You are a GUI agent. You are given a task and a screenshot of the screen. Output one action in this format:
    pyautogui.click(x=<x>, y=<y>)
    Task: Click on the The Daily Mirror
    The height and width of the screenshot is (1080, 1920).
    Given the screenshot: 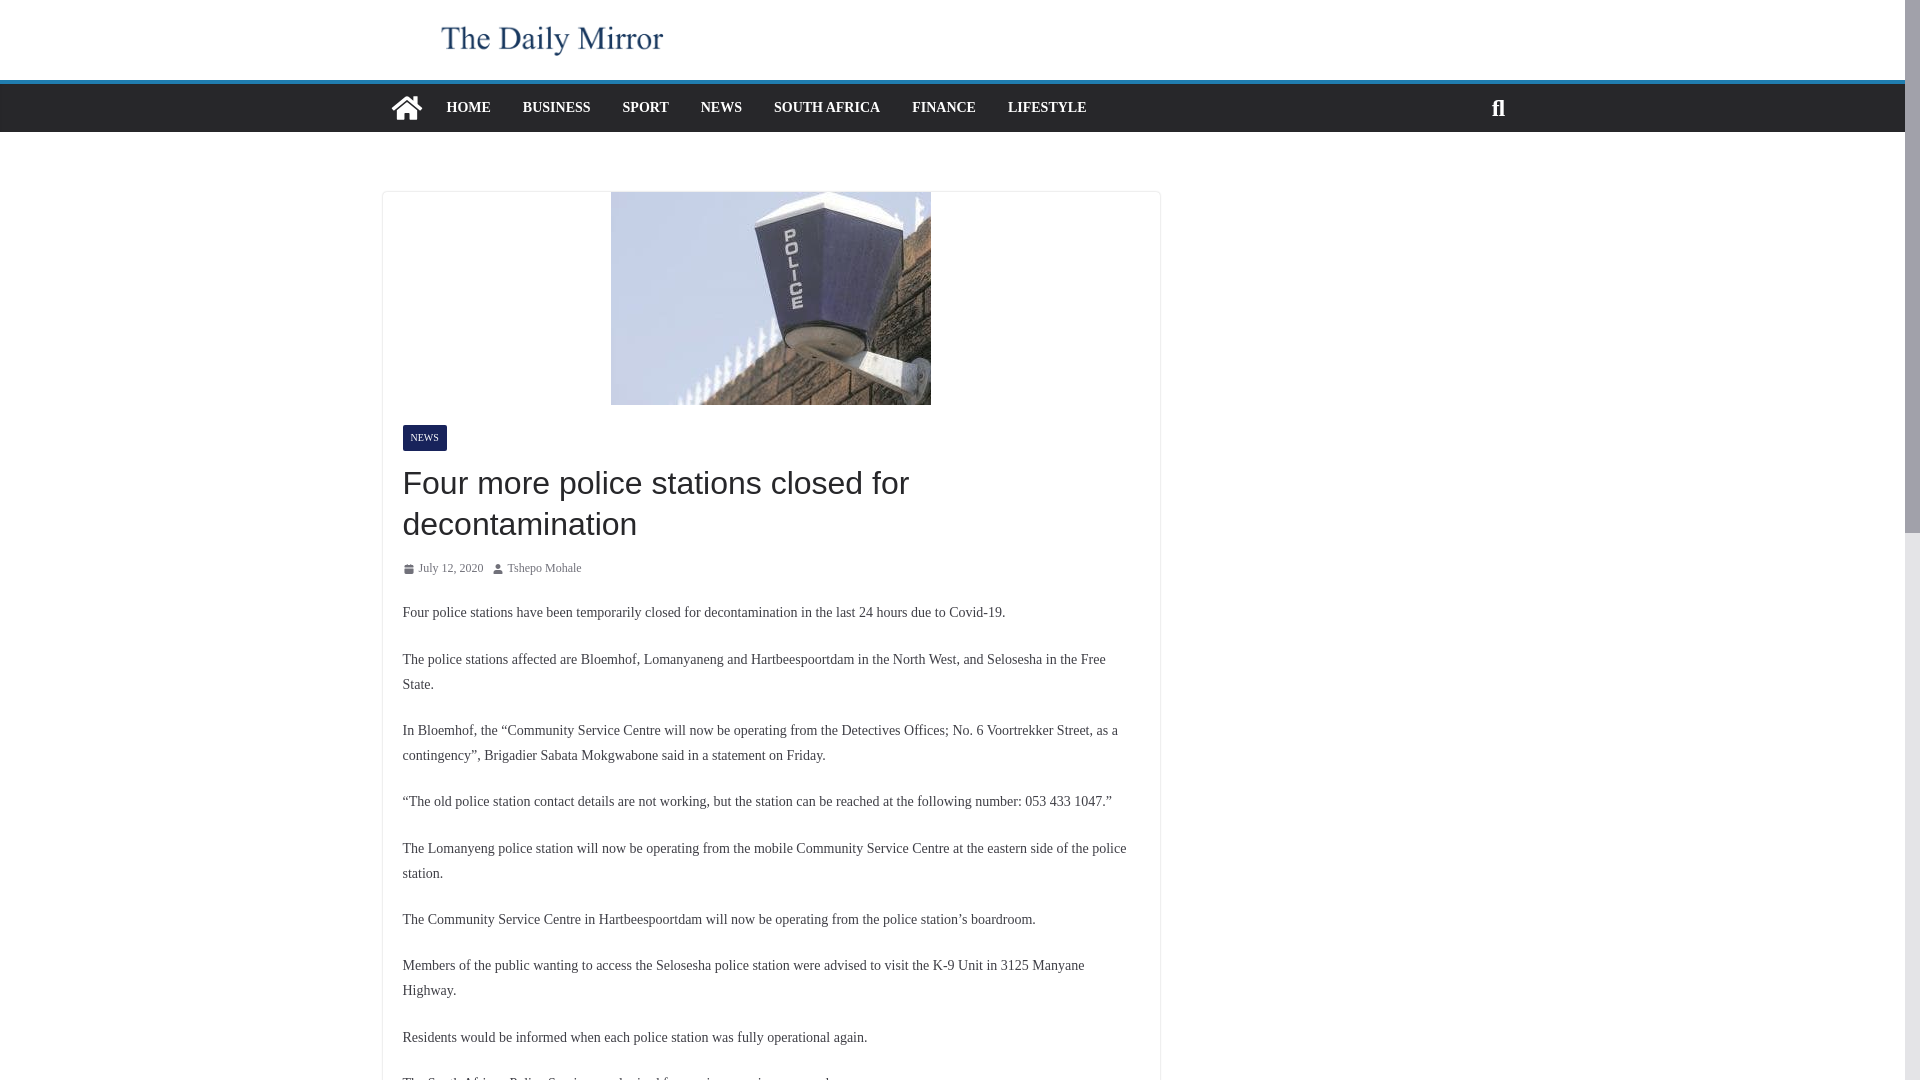 What is the action you would take?
    pyautogui.click(x=406, y=108)
    